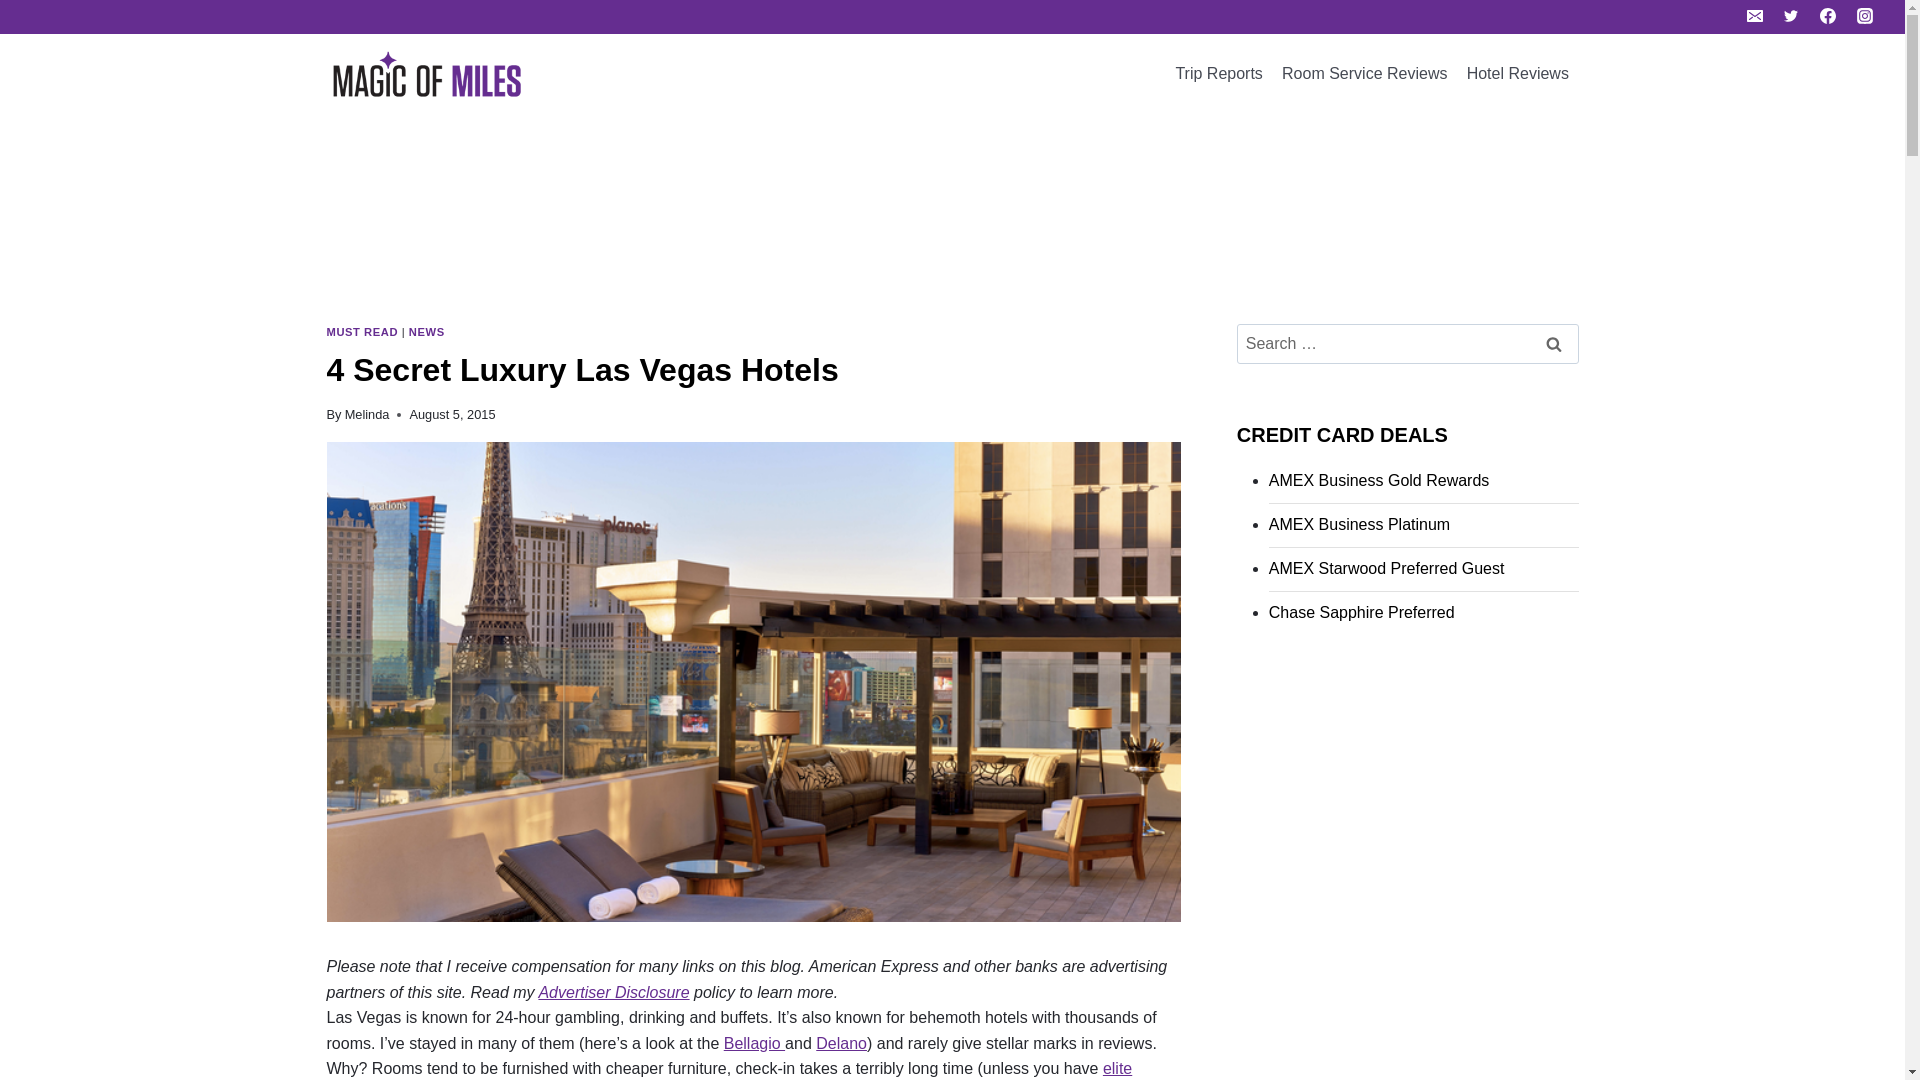  What do you see at coordinates (1553, 344) in the screenshot?
I see `Search` at bounding box center [1553, 344].